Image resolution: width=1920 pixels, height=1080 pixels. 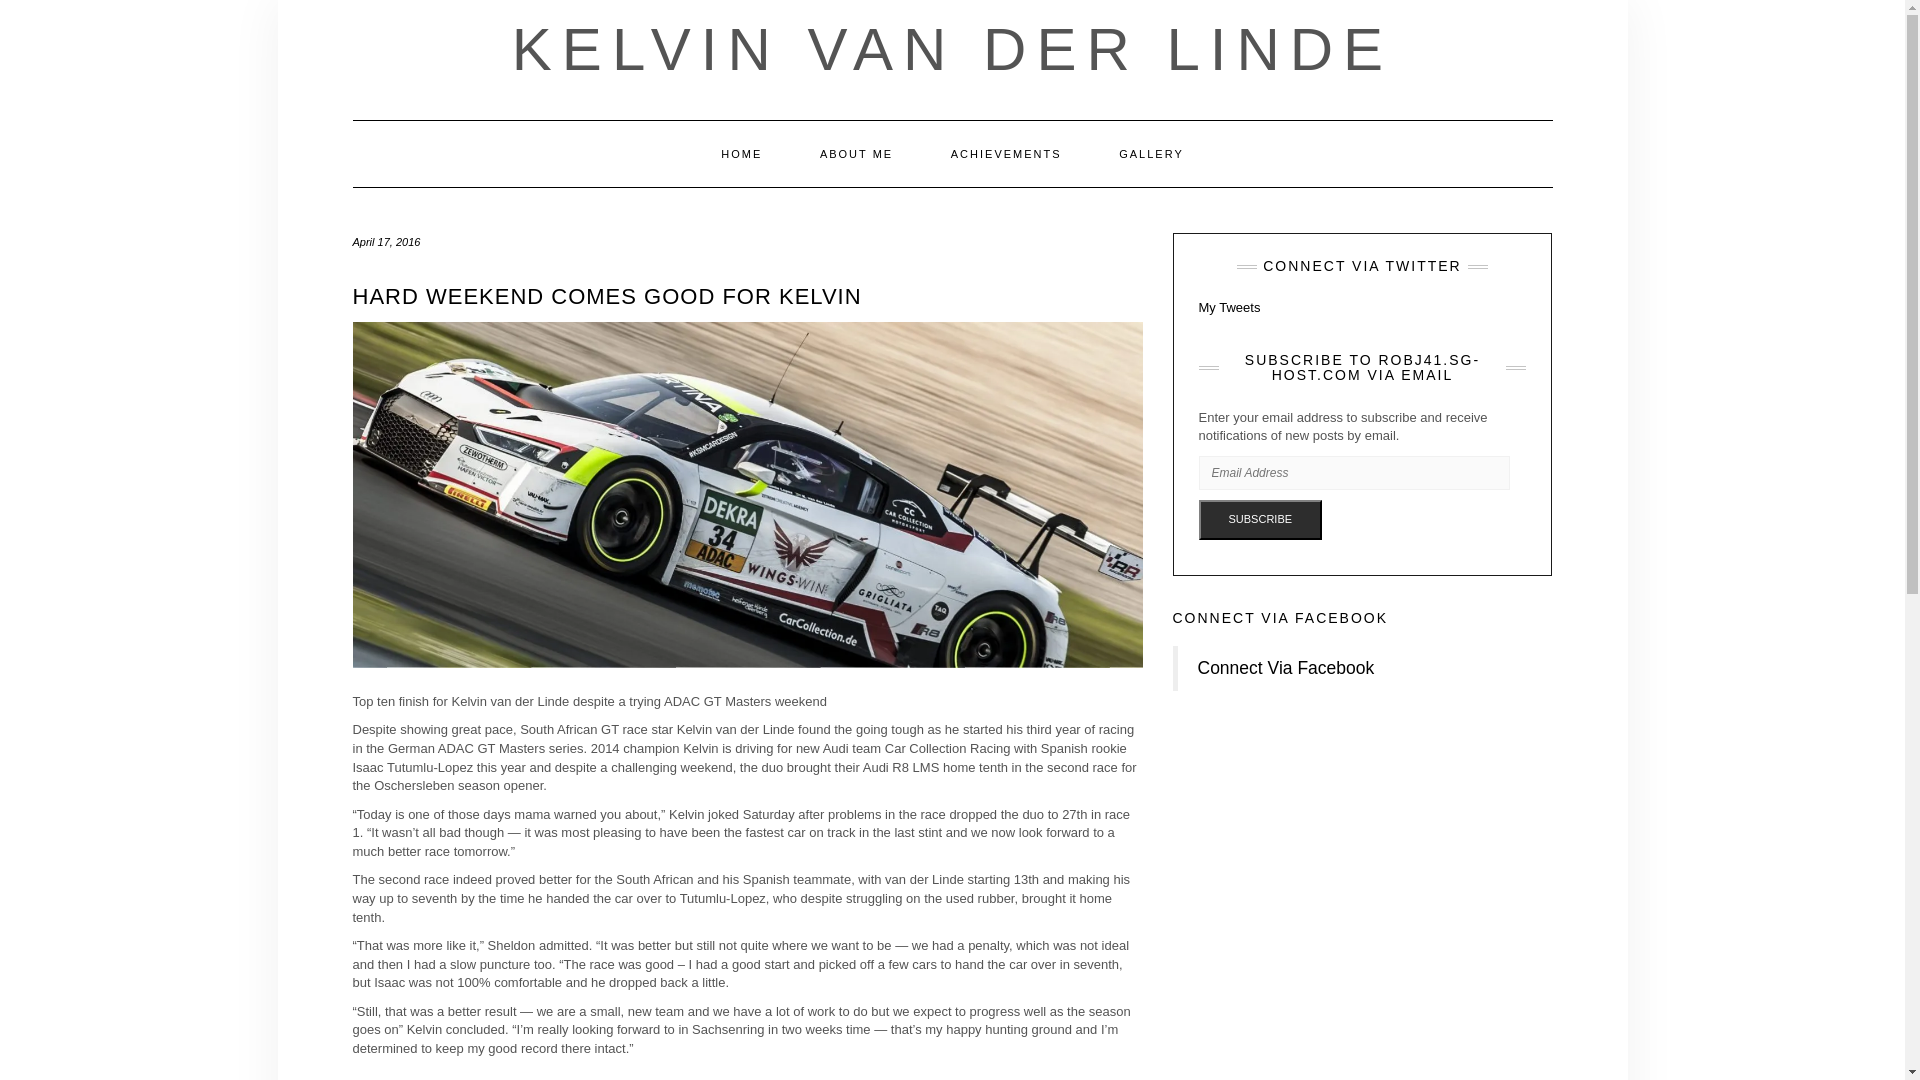 I want to click on SUBSCRIBE, so click(x=1260, y=520).